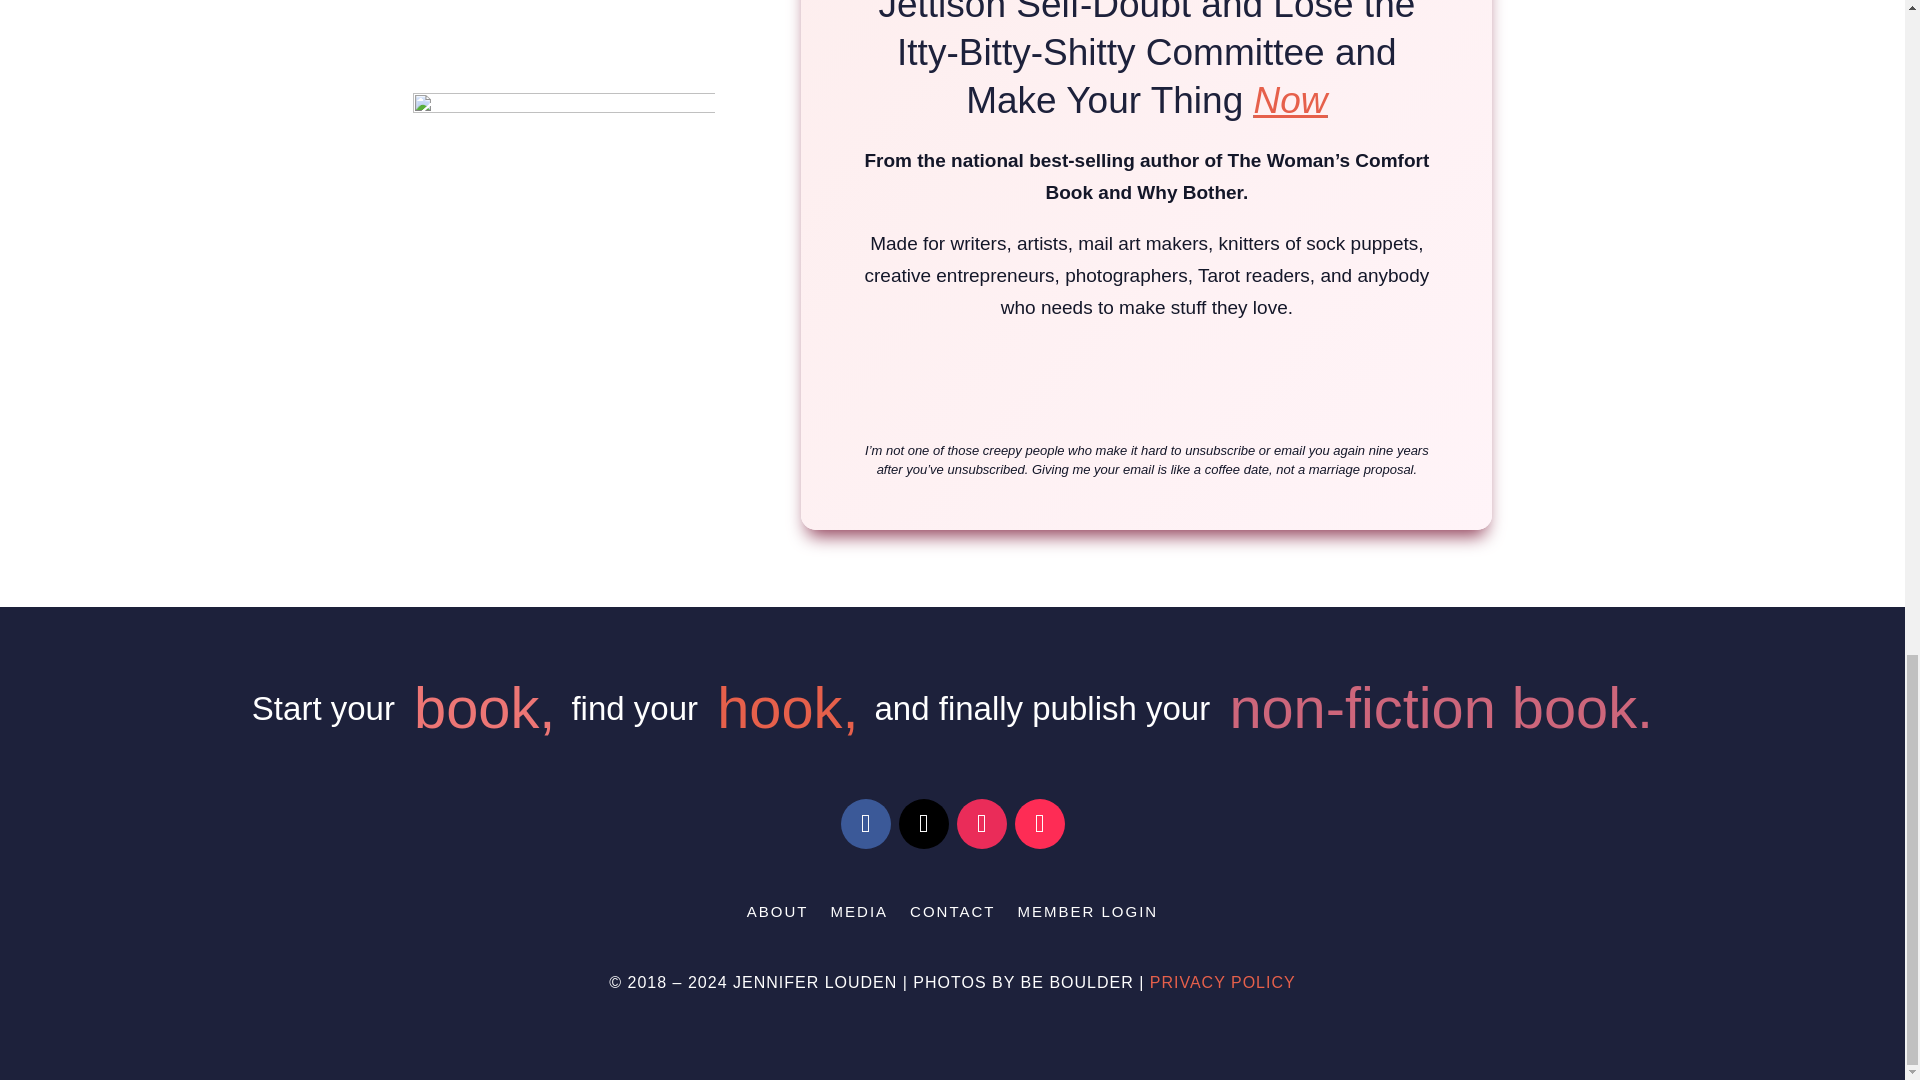 The height and width of the screenshot is (1080, 1920). Describe the element at coordinates (1087, 916) in the screenshot. I see `MEMBER LOGIN` at that location.